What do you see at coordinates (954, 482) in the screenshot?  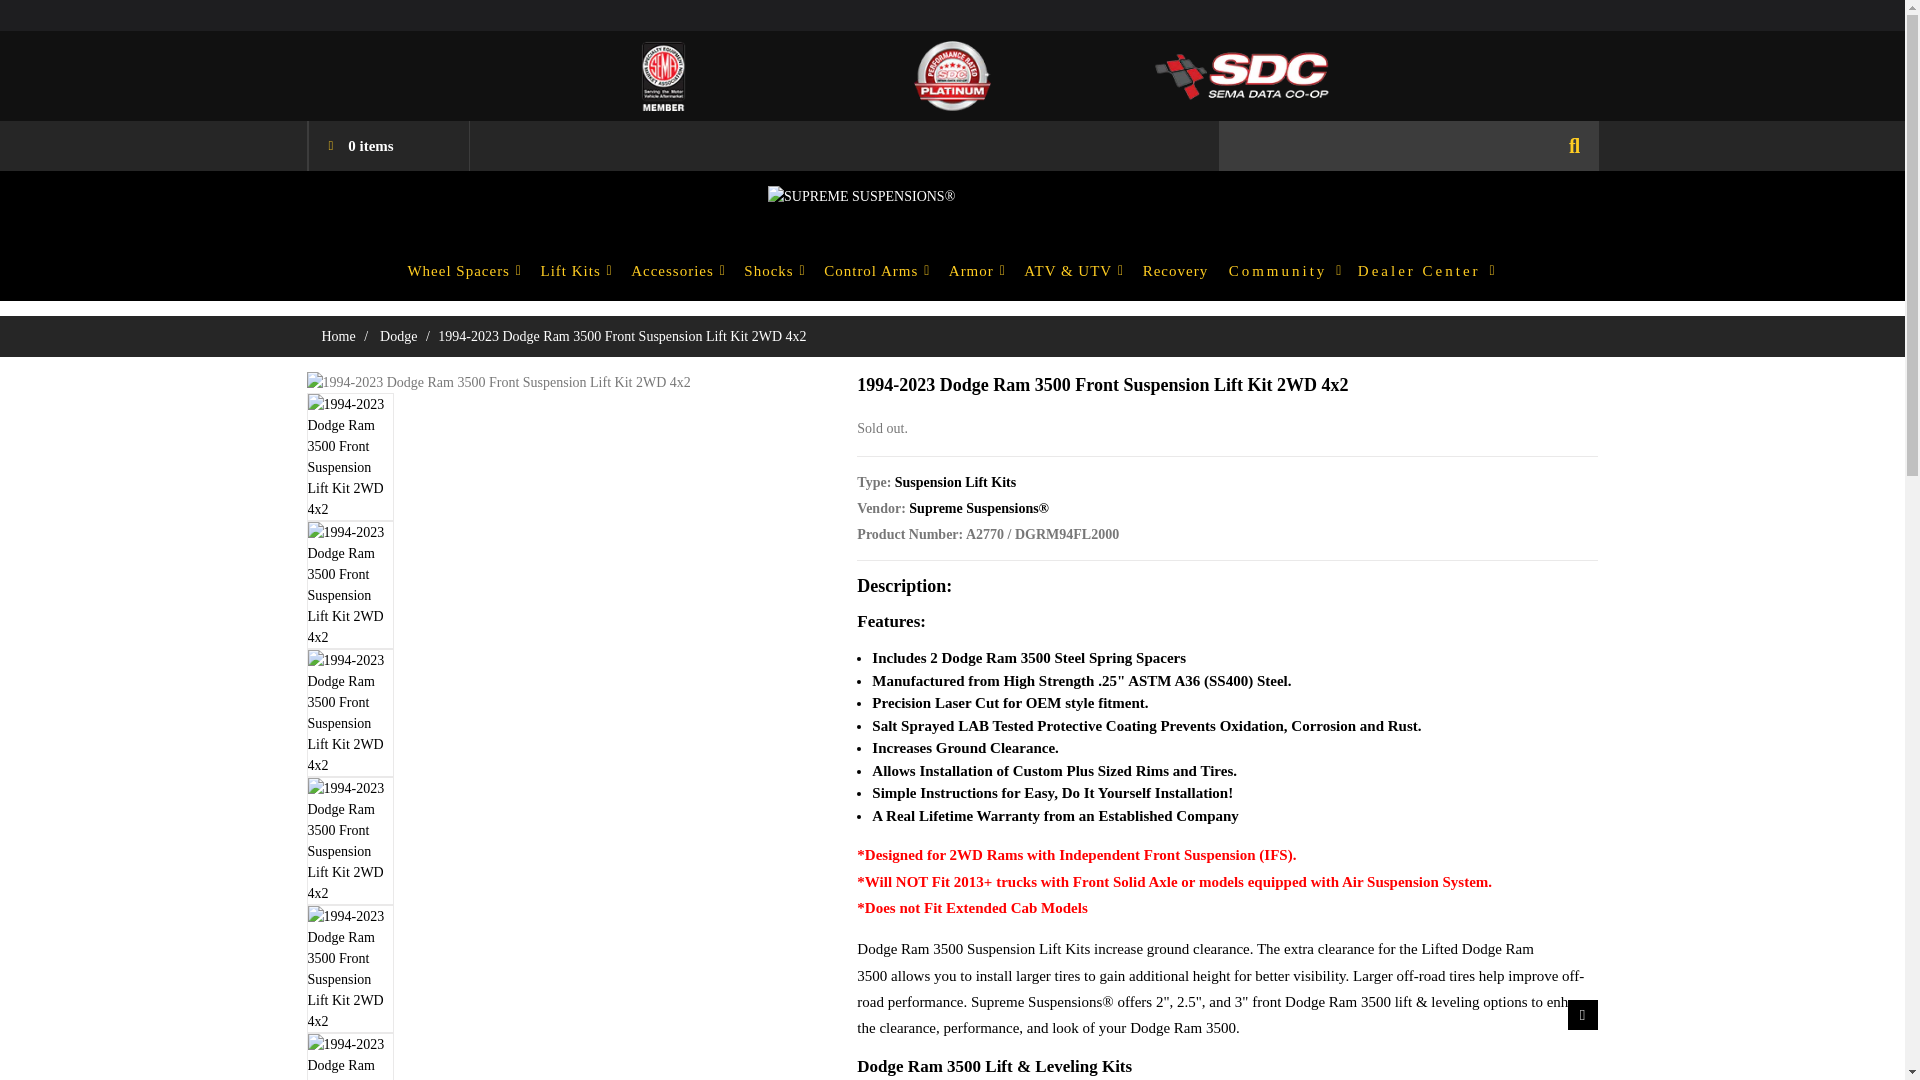 I see `Suspension Lift Kits` at bounding box center [954, 482].